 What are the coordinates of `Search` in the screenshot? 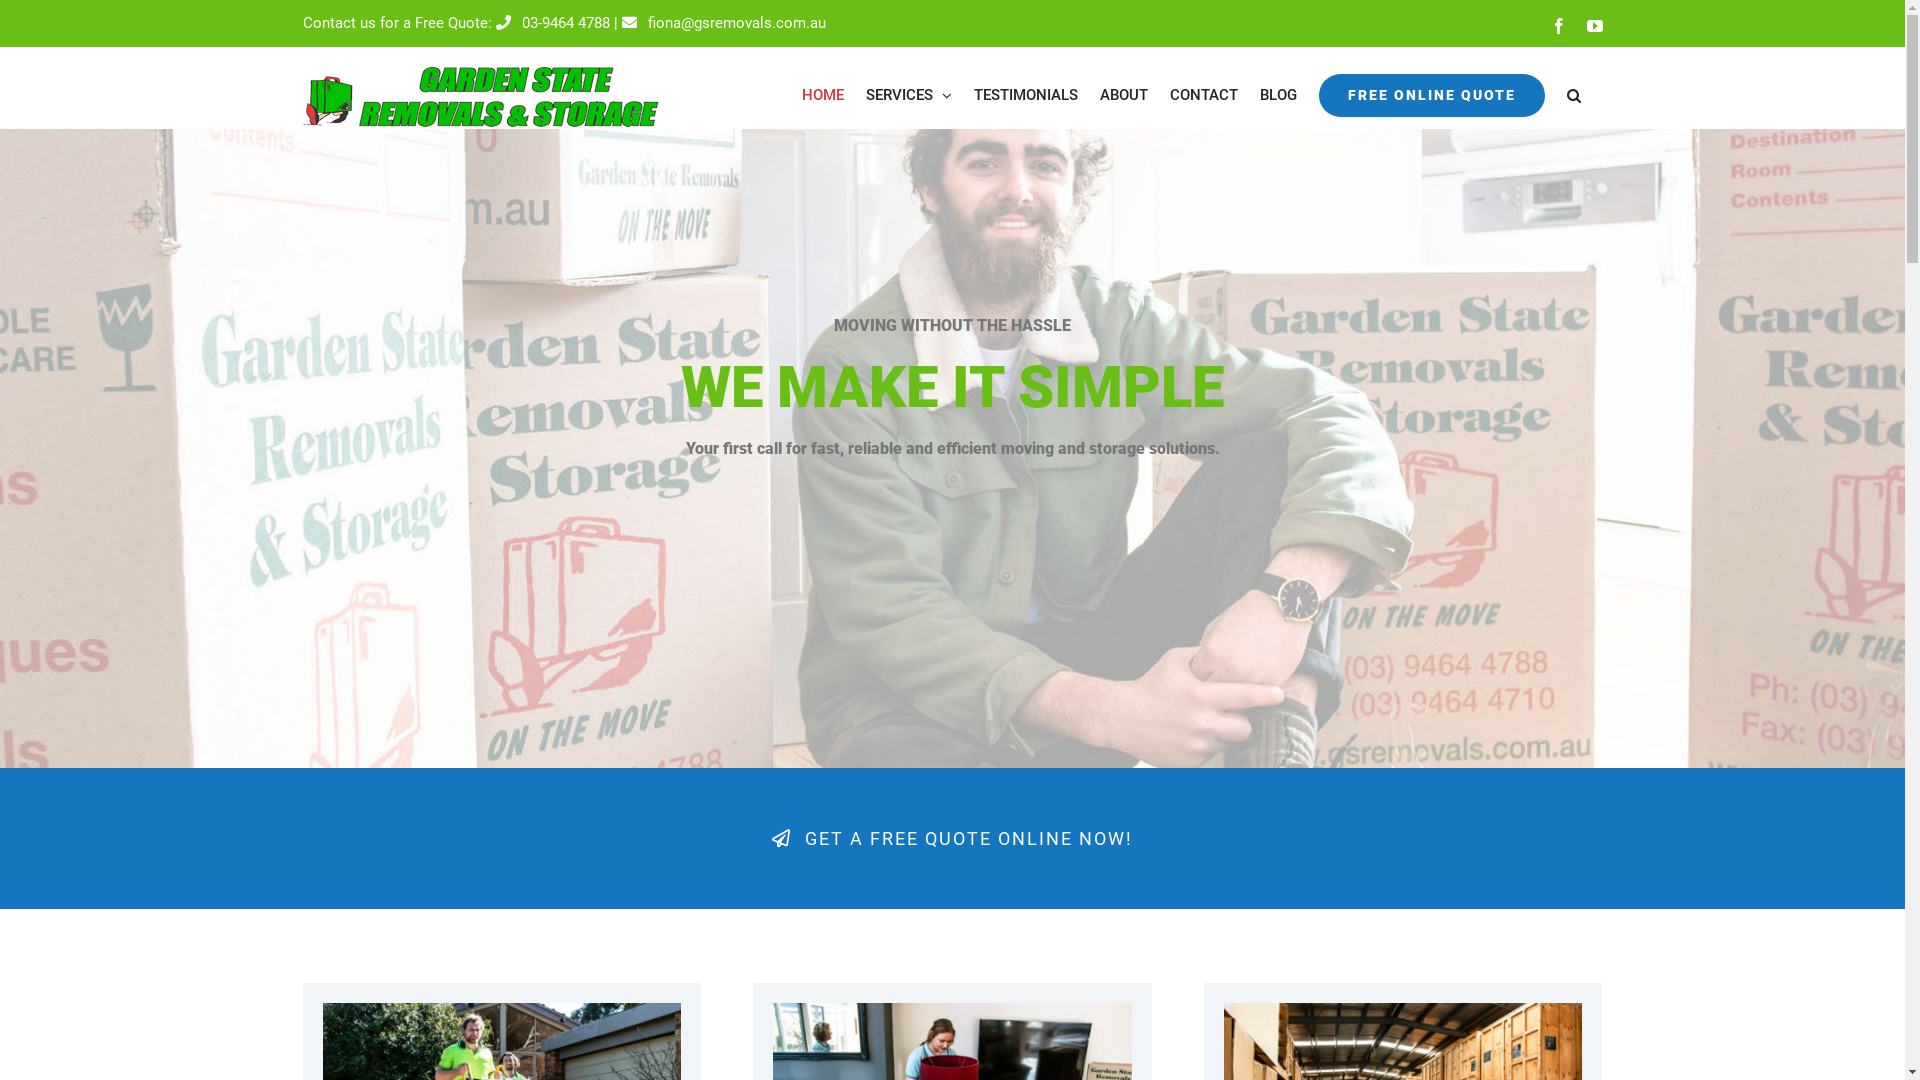 It's located at (1573, 96).